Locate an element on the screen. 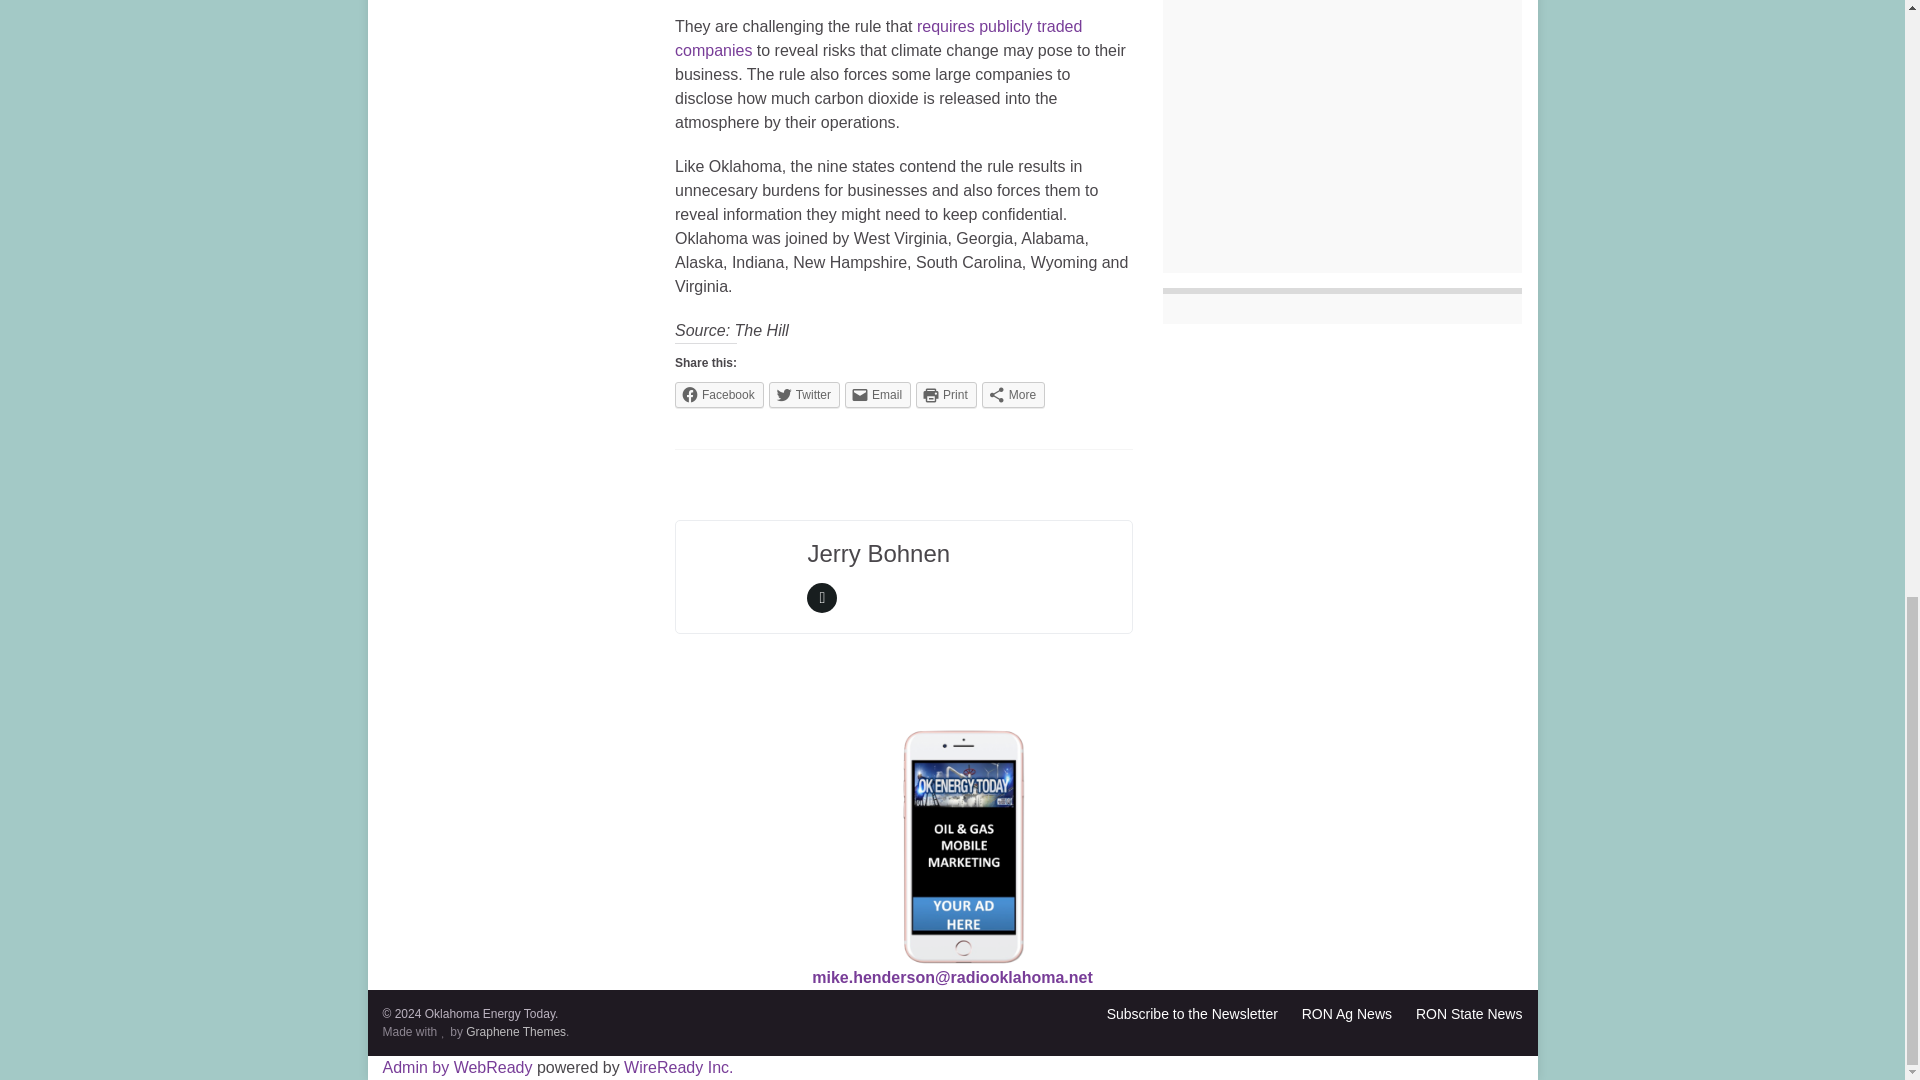 This screenshot has width=1920, height=1080. Graphene Themes is located at coordinates (516, 1031).